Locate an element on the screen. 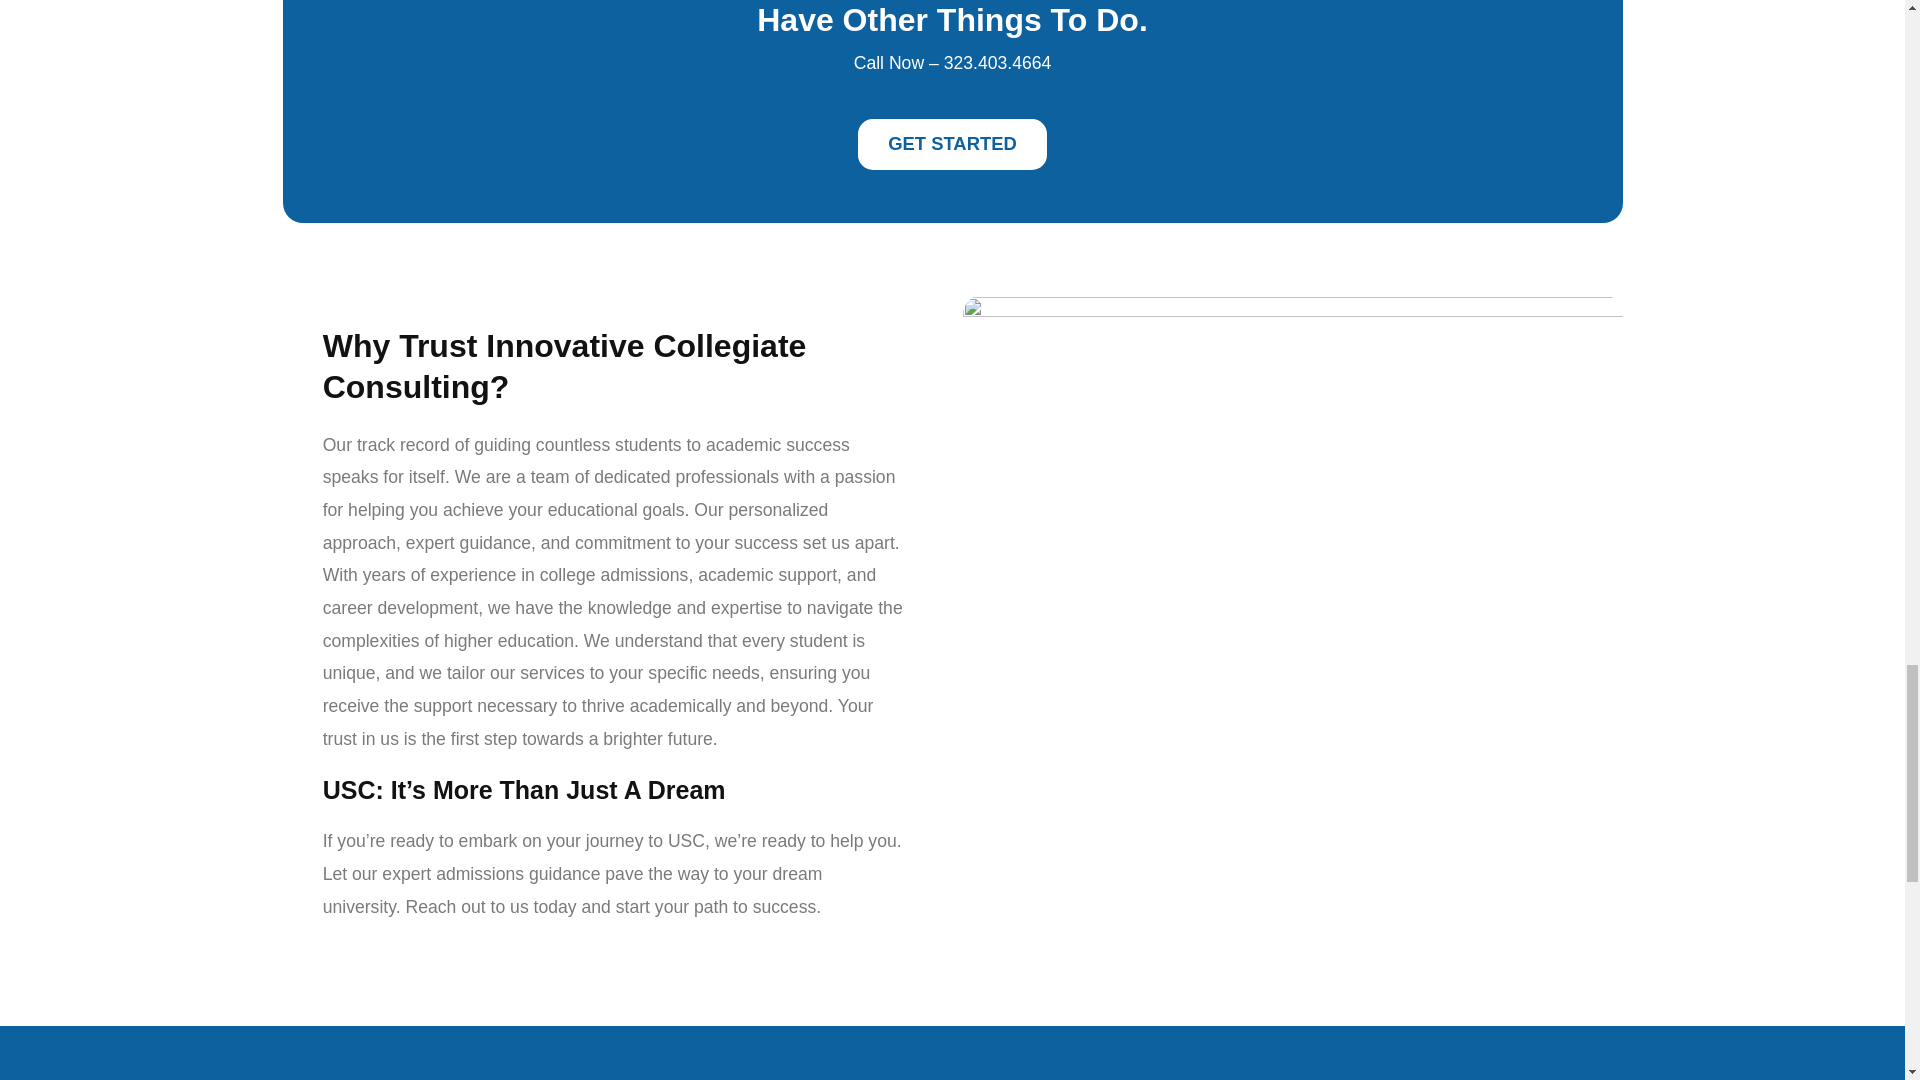  323.403.4664 is located at coordinates (998, 62).